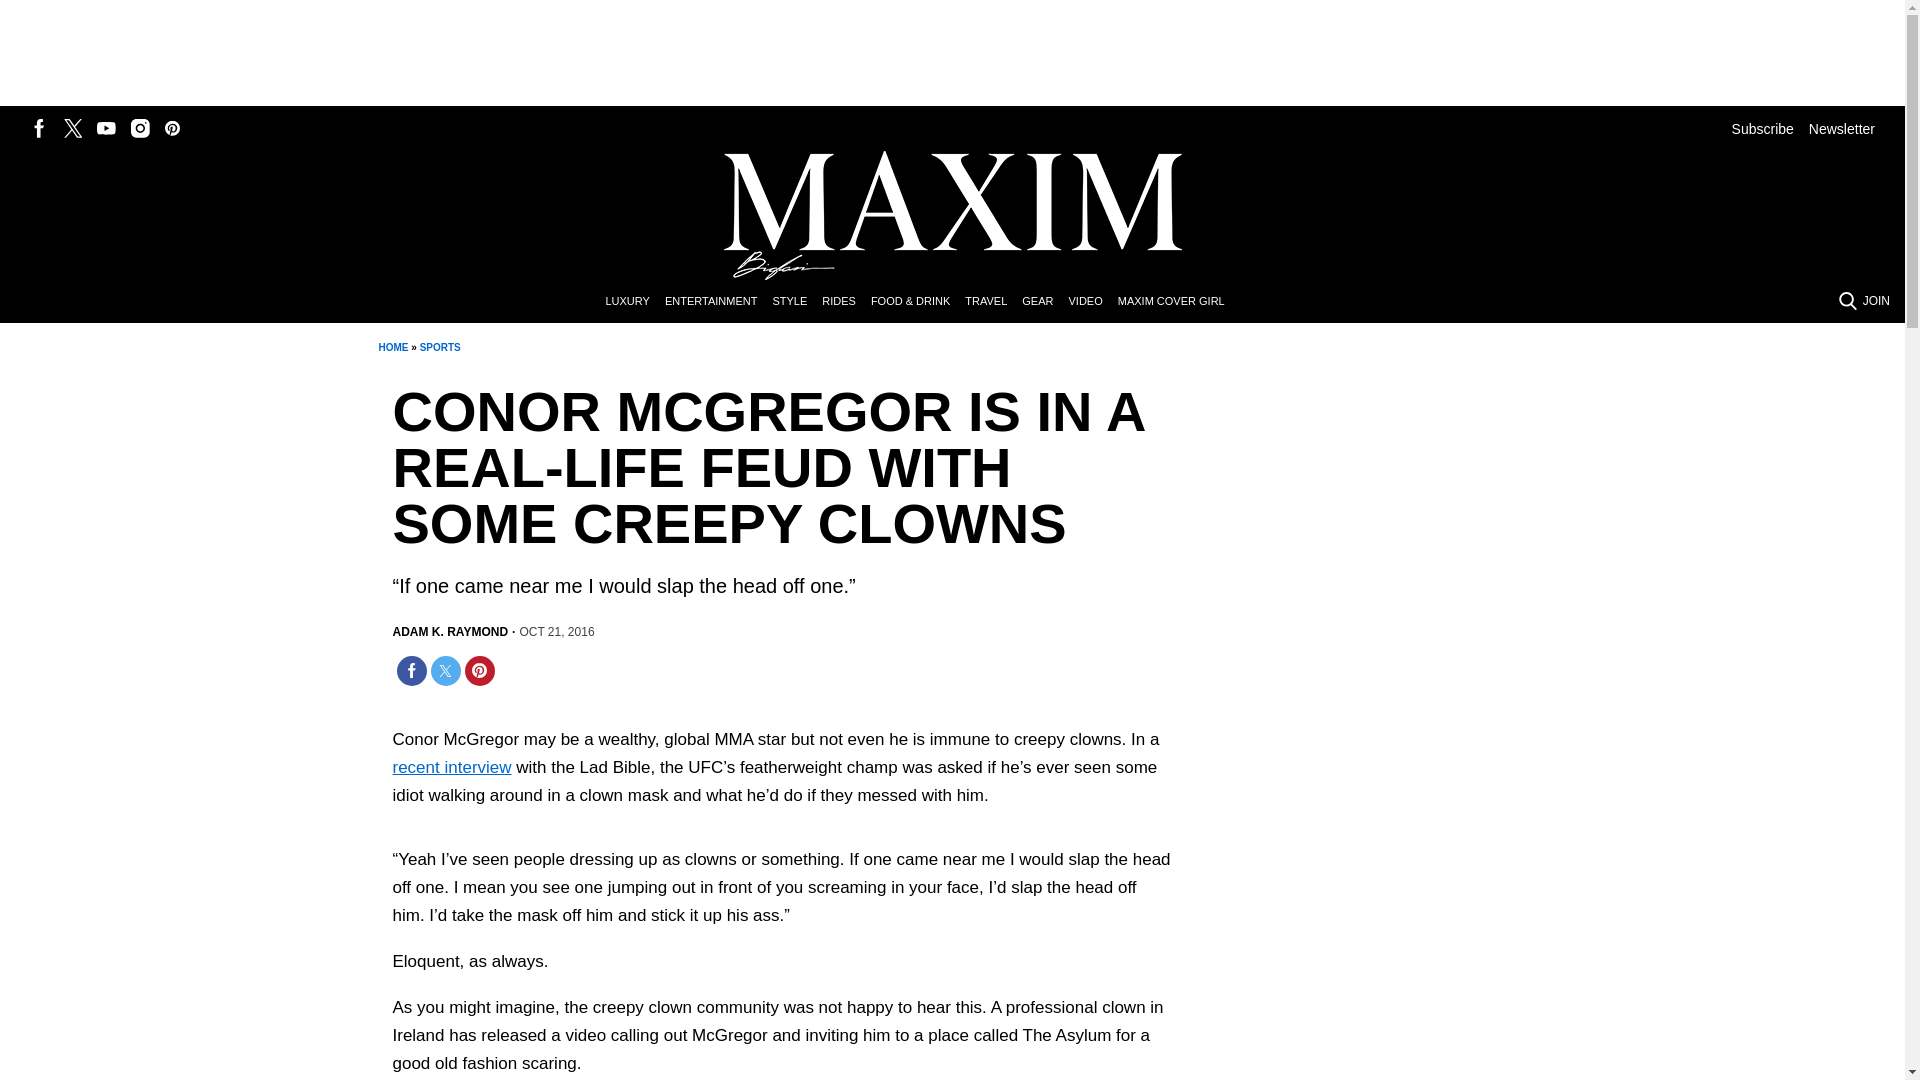  What do you see at coordinates (846, 302) in the screenshot?
I see `RIDES` at bounding box center [846, 302].